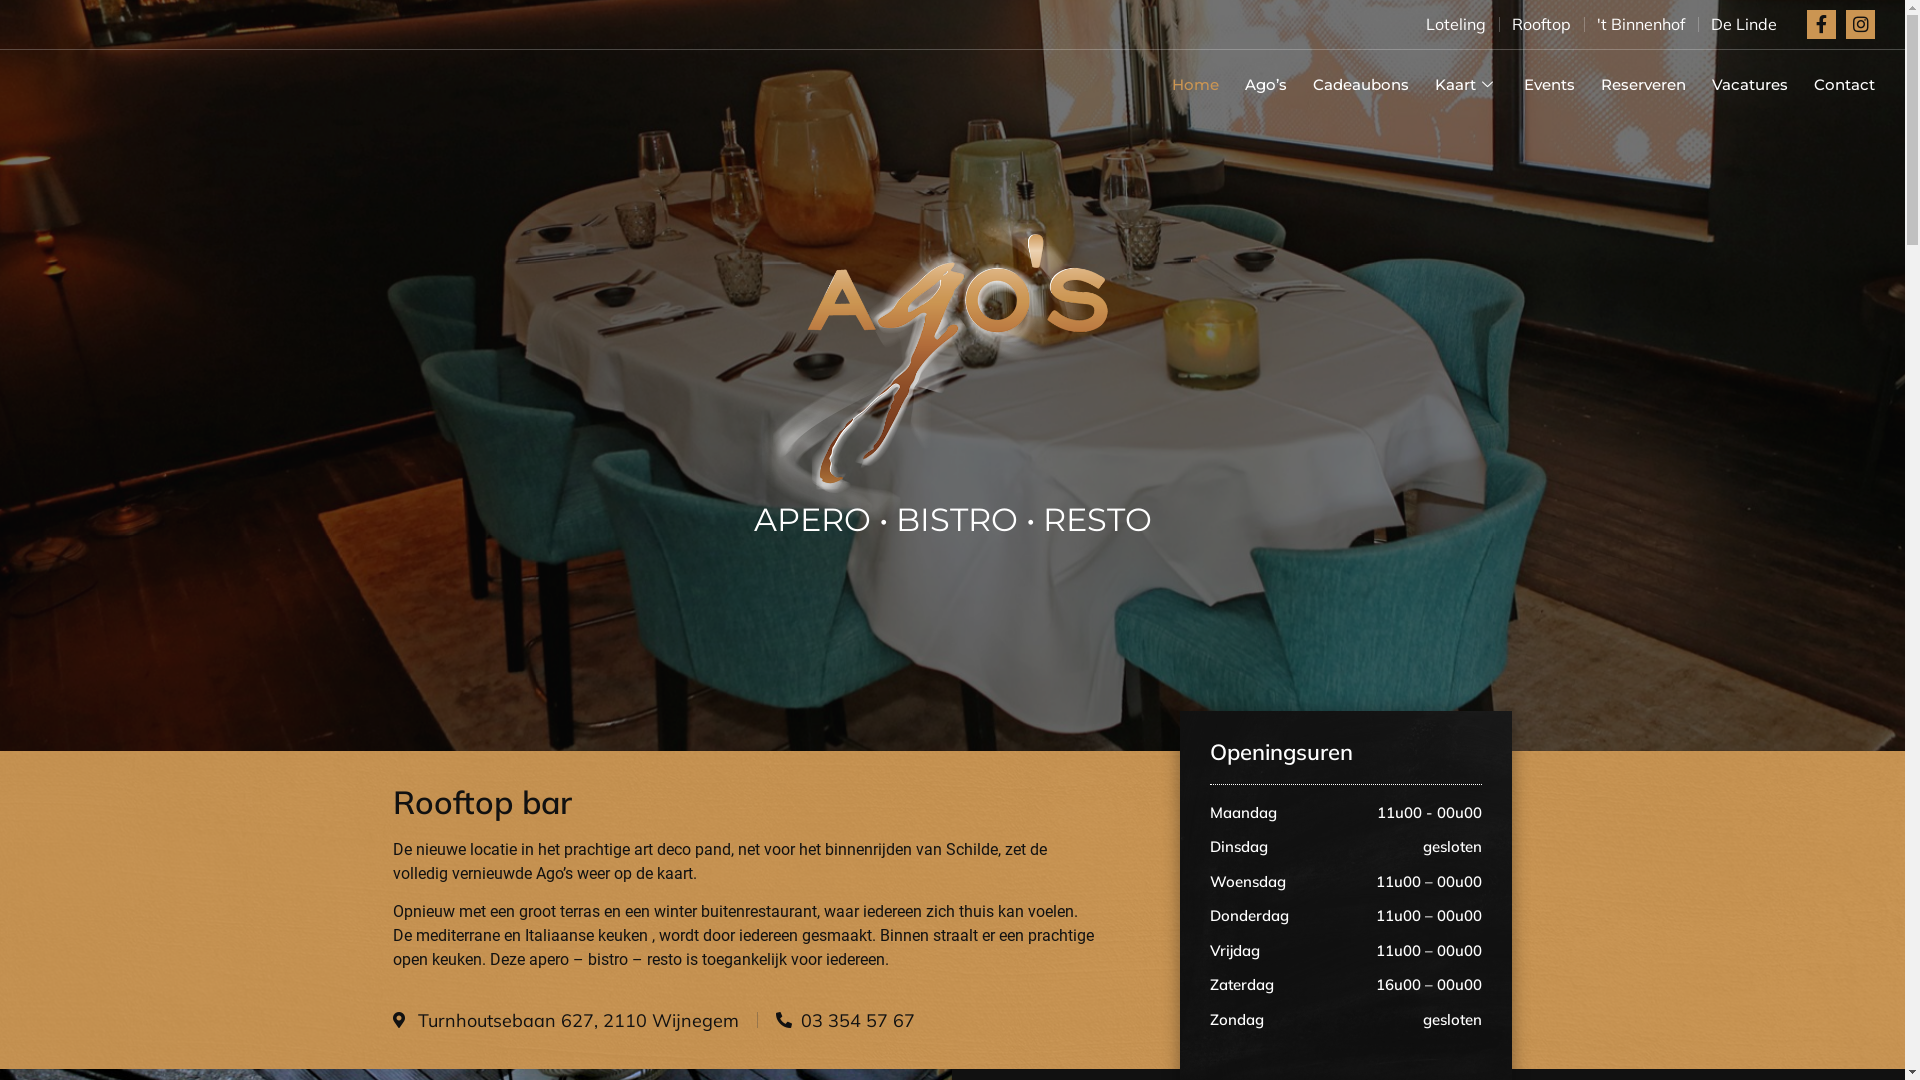 The image size is (1920, 1080). Describe the element at coordinates (1737, 85) in the screenshot. I see `Vacatures` at that location.